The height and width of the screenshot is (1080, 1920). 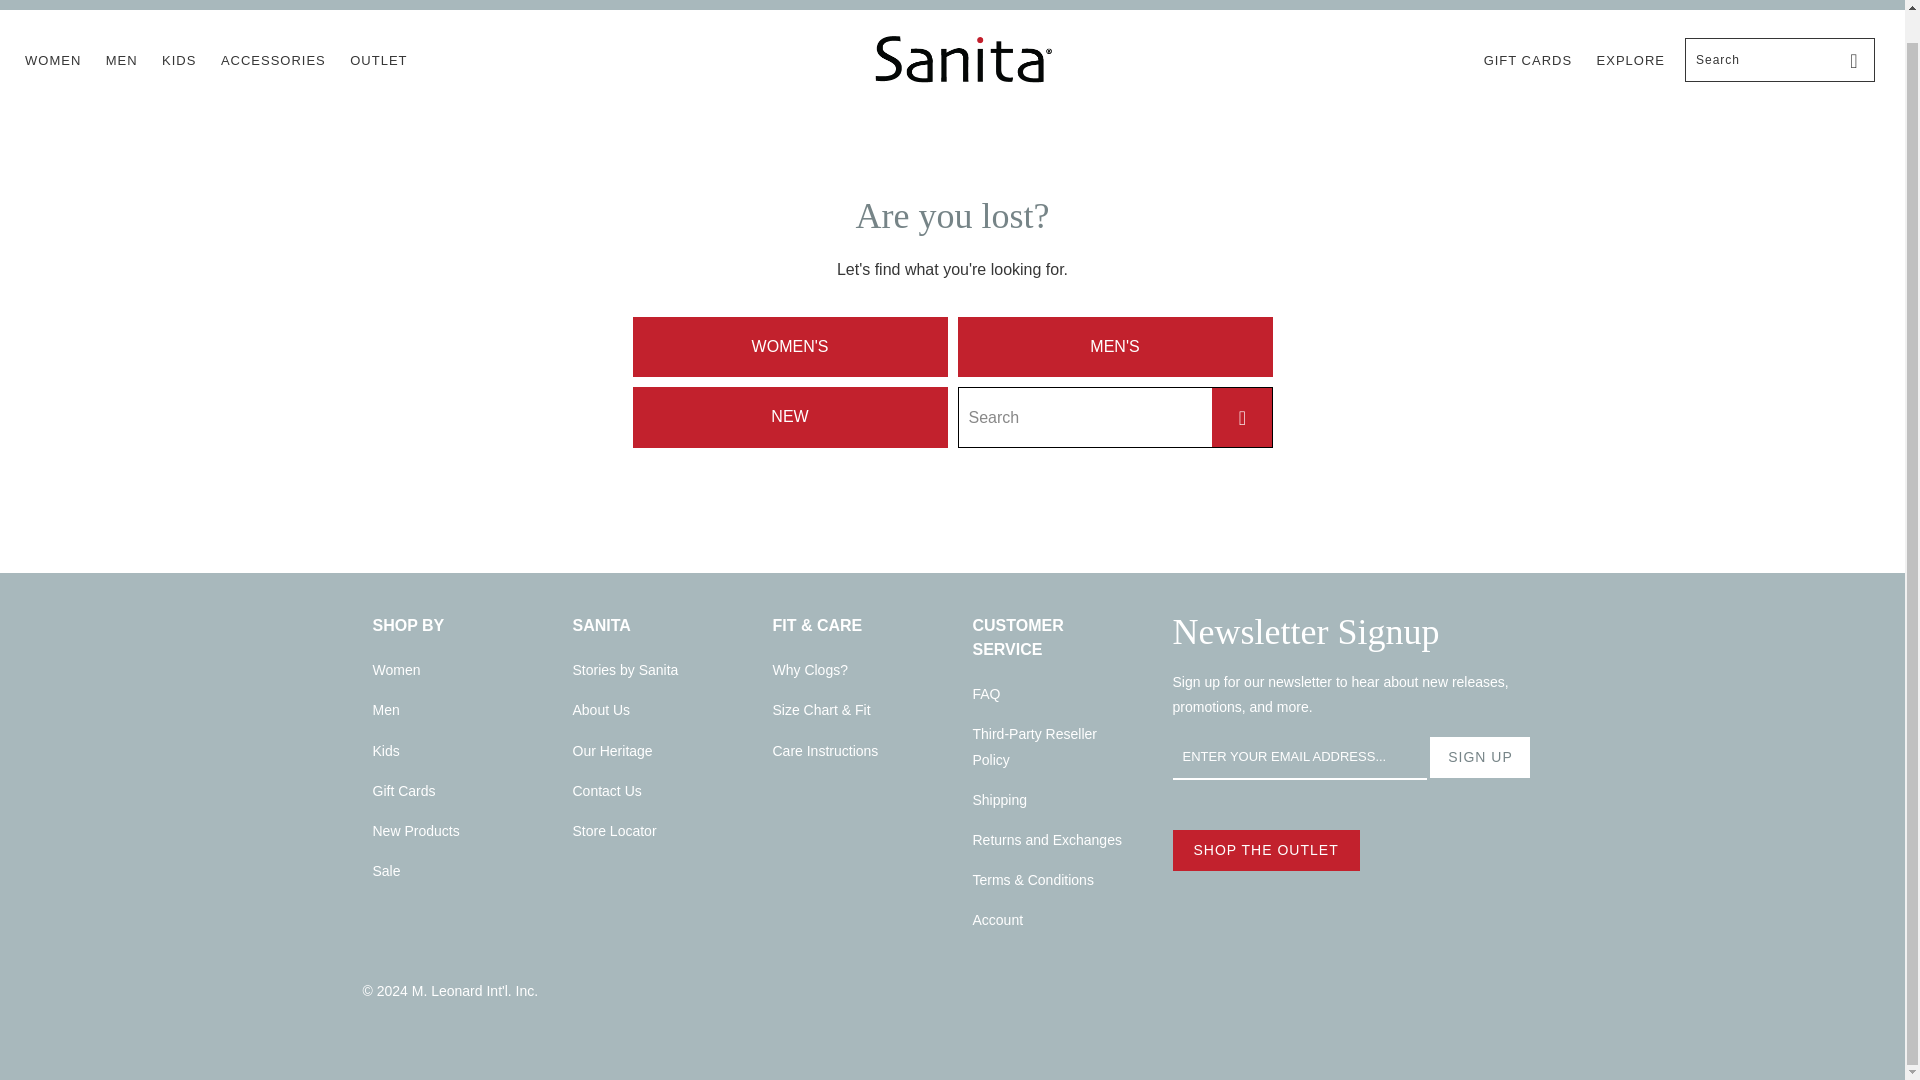 What do you see at coordinates (124, 2) in the screenshot?
I see `Sanita on Instagram` at bounding box center [124, 2].